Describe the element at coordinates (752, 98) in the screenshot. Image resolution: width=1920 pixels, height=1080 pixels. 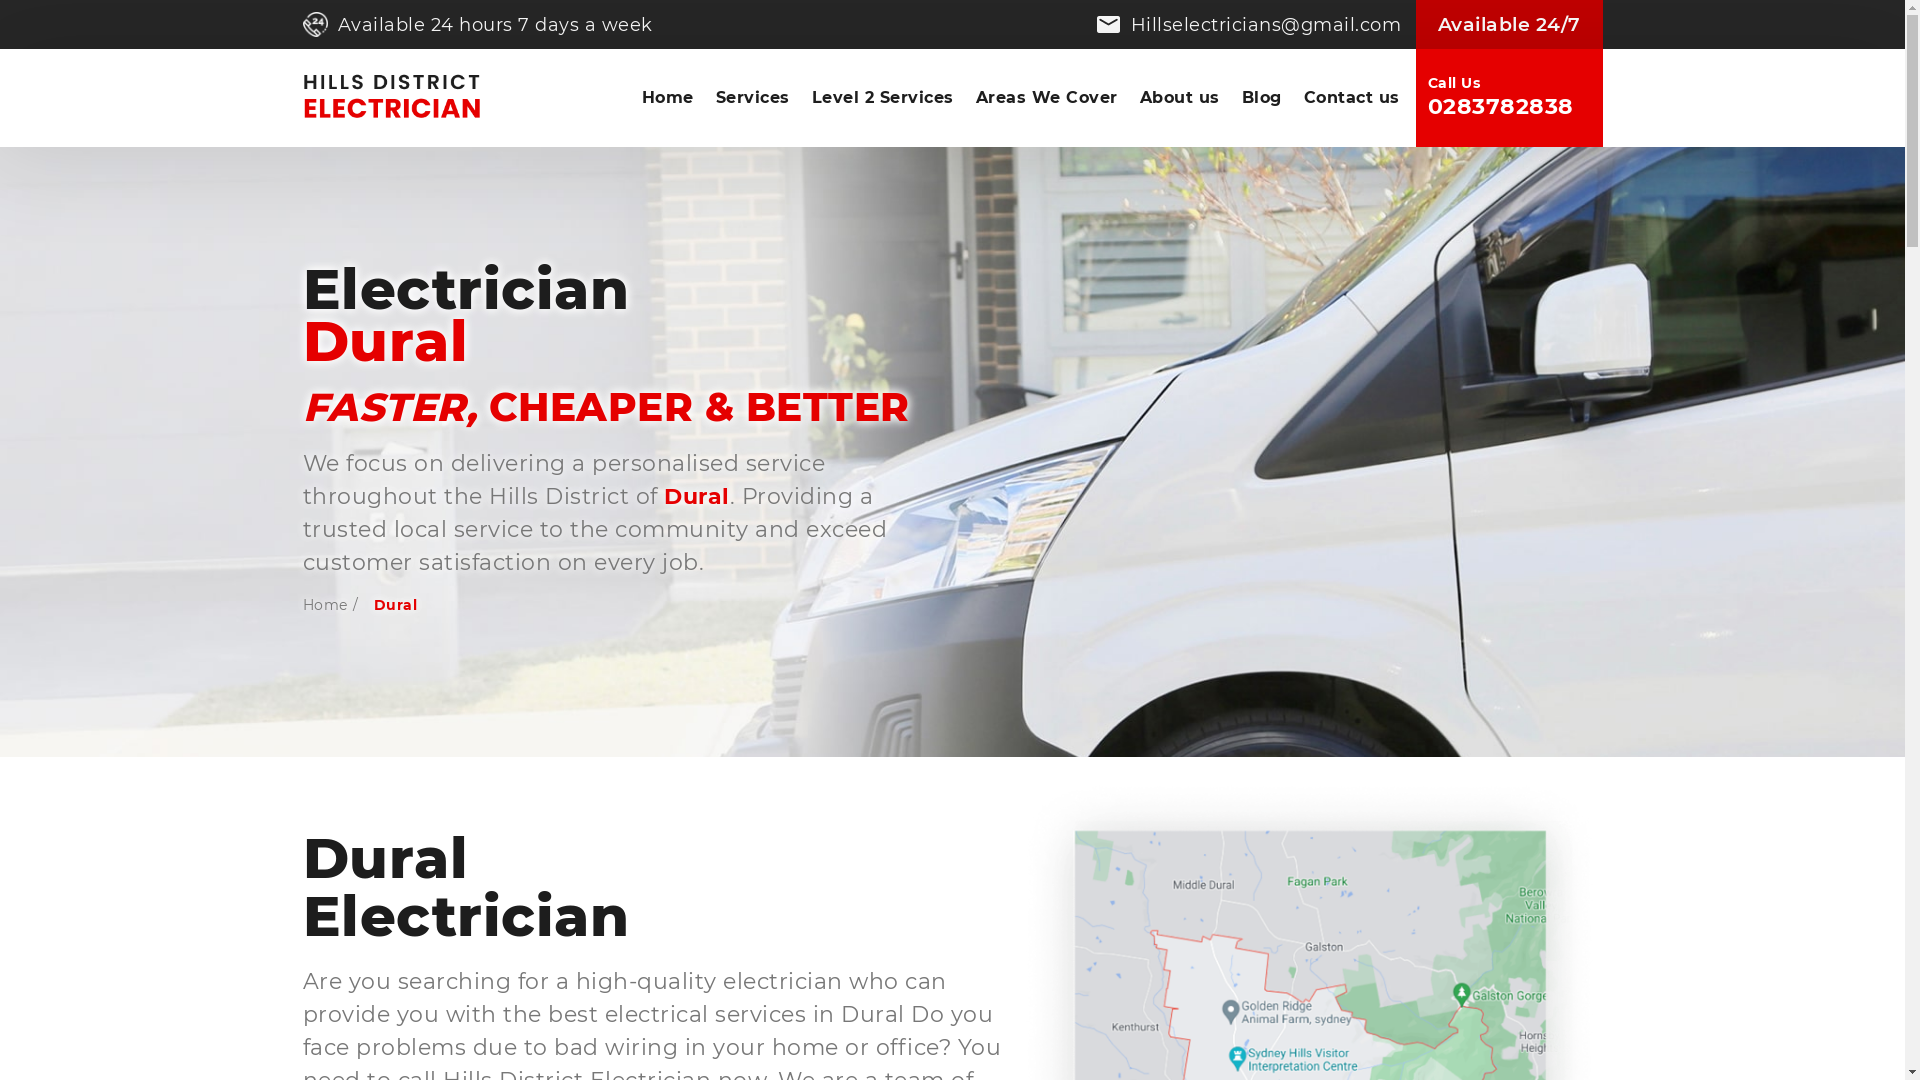
I see `Services` at that location.